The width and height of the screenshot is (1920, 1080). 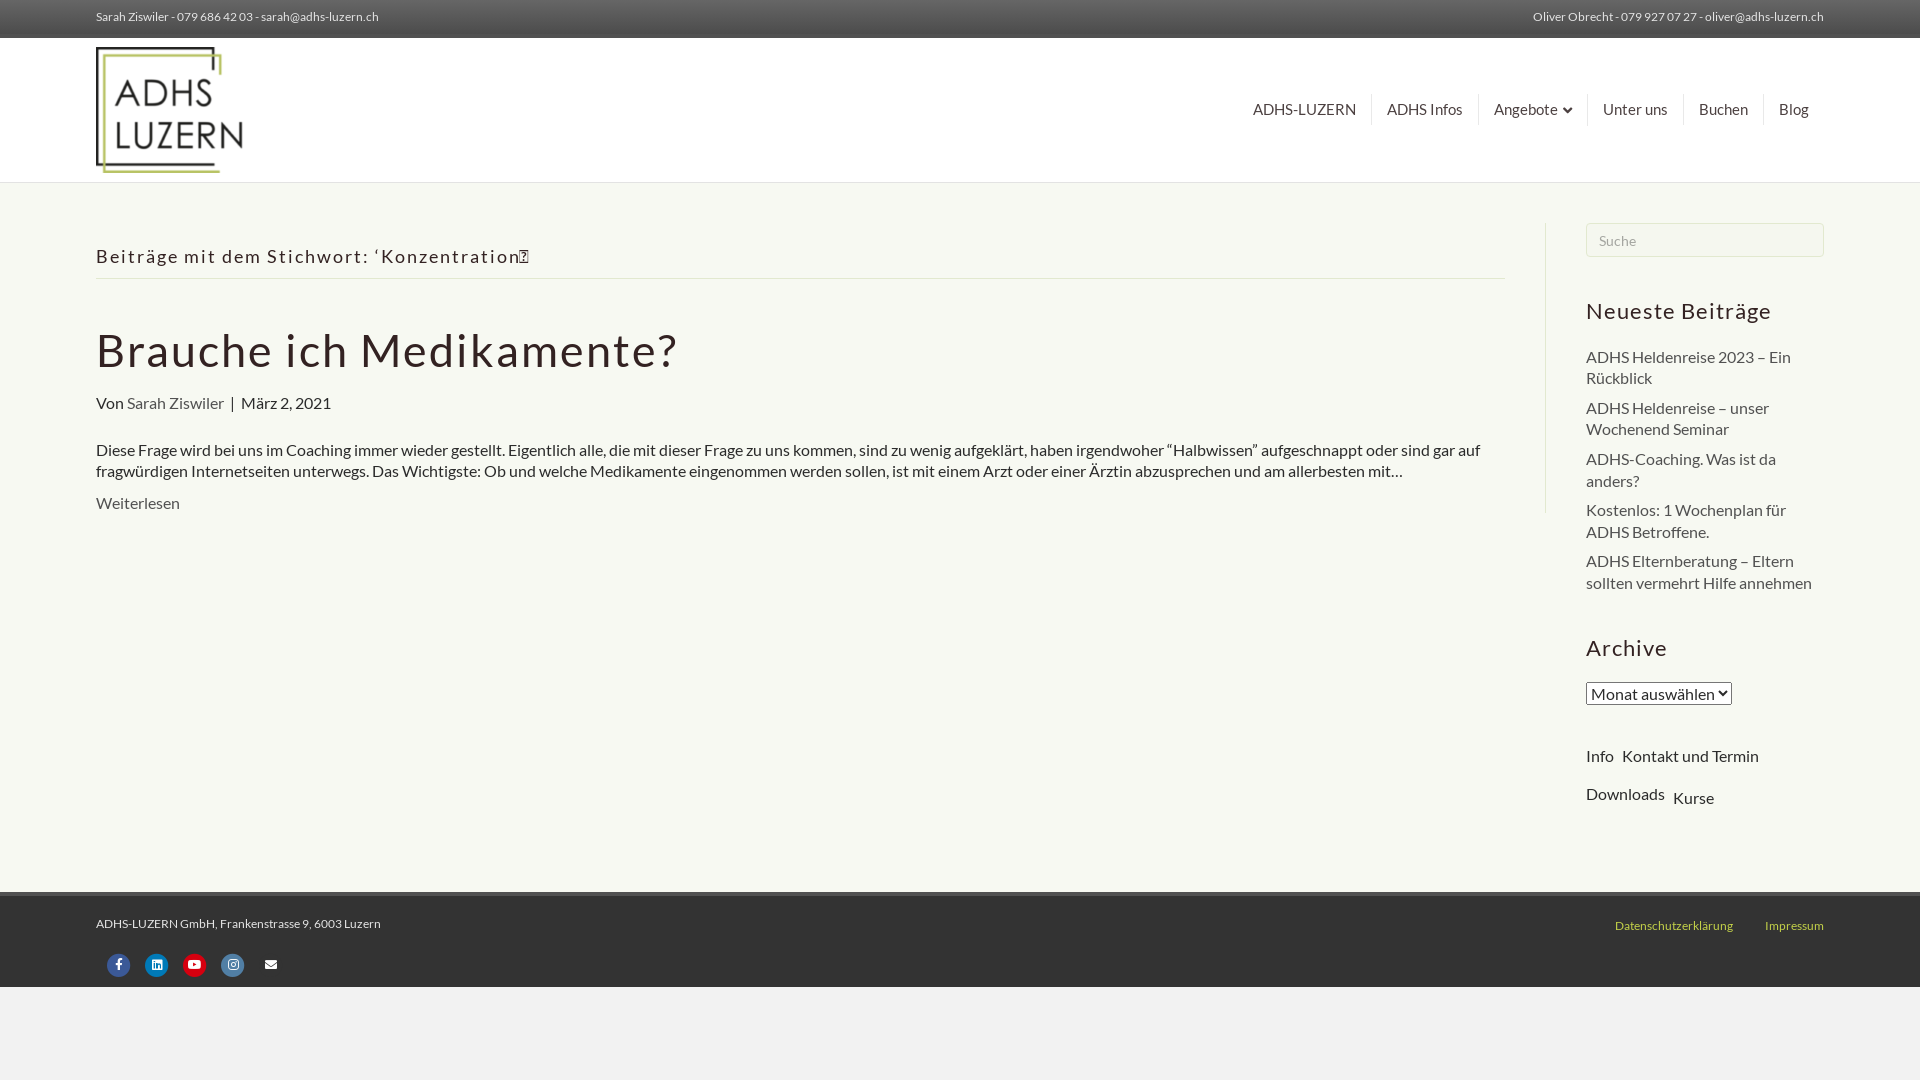 I want to click on Weiterlesen, so click(x=138, y=502).